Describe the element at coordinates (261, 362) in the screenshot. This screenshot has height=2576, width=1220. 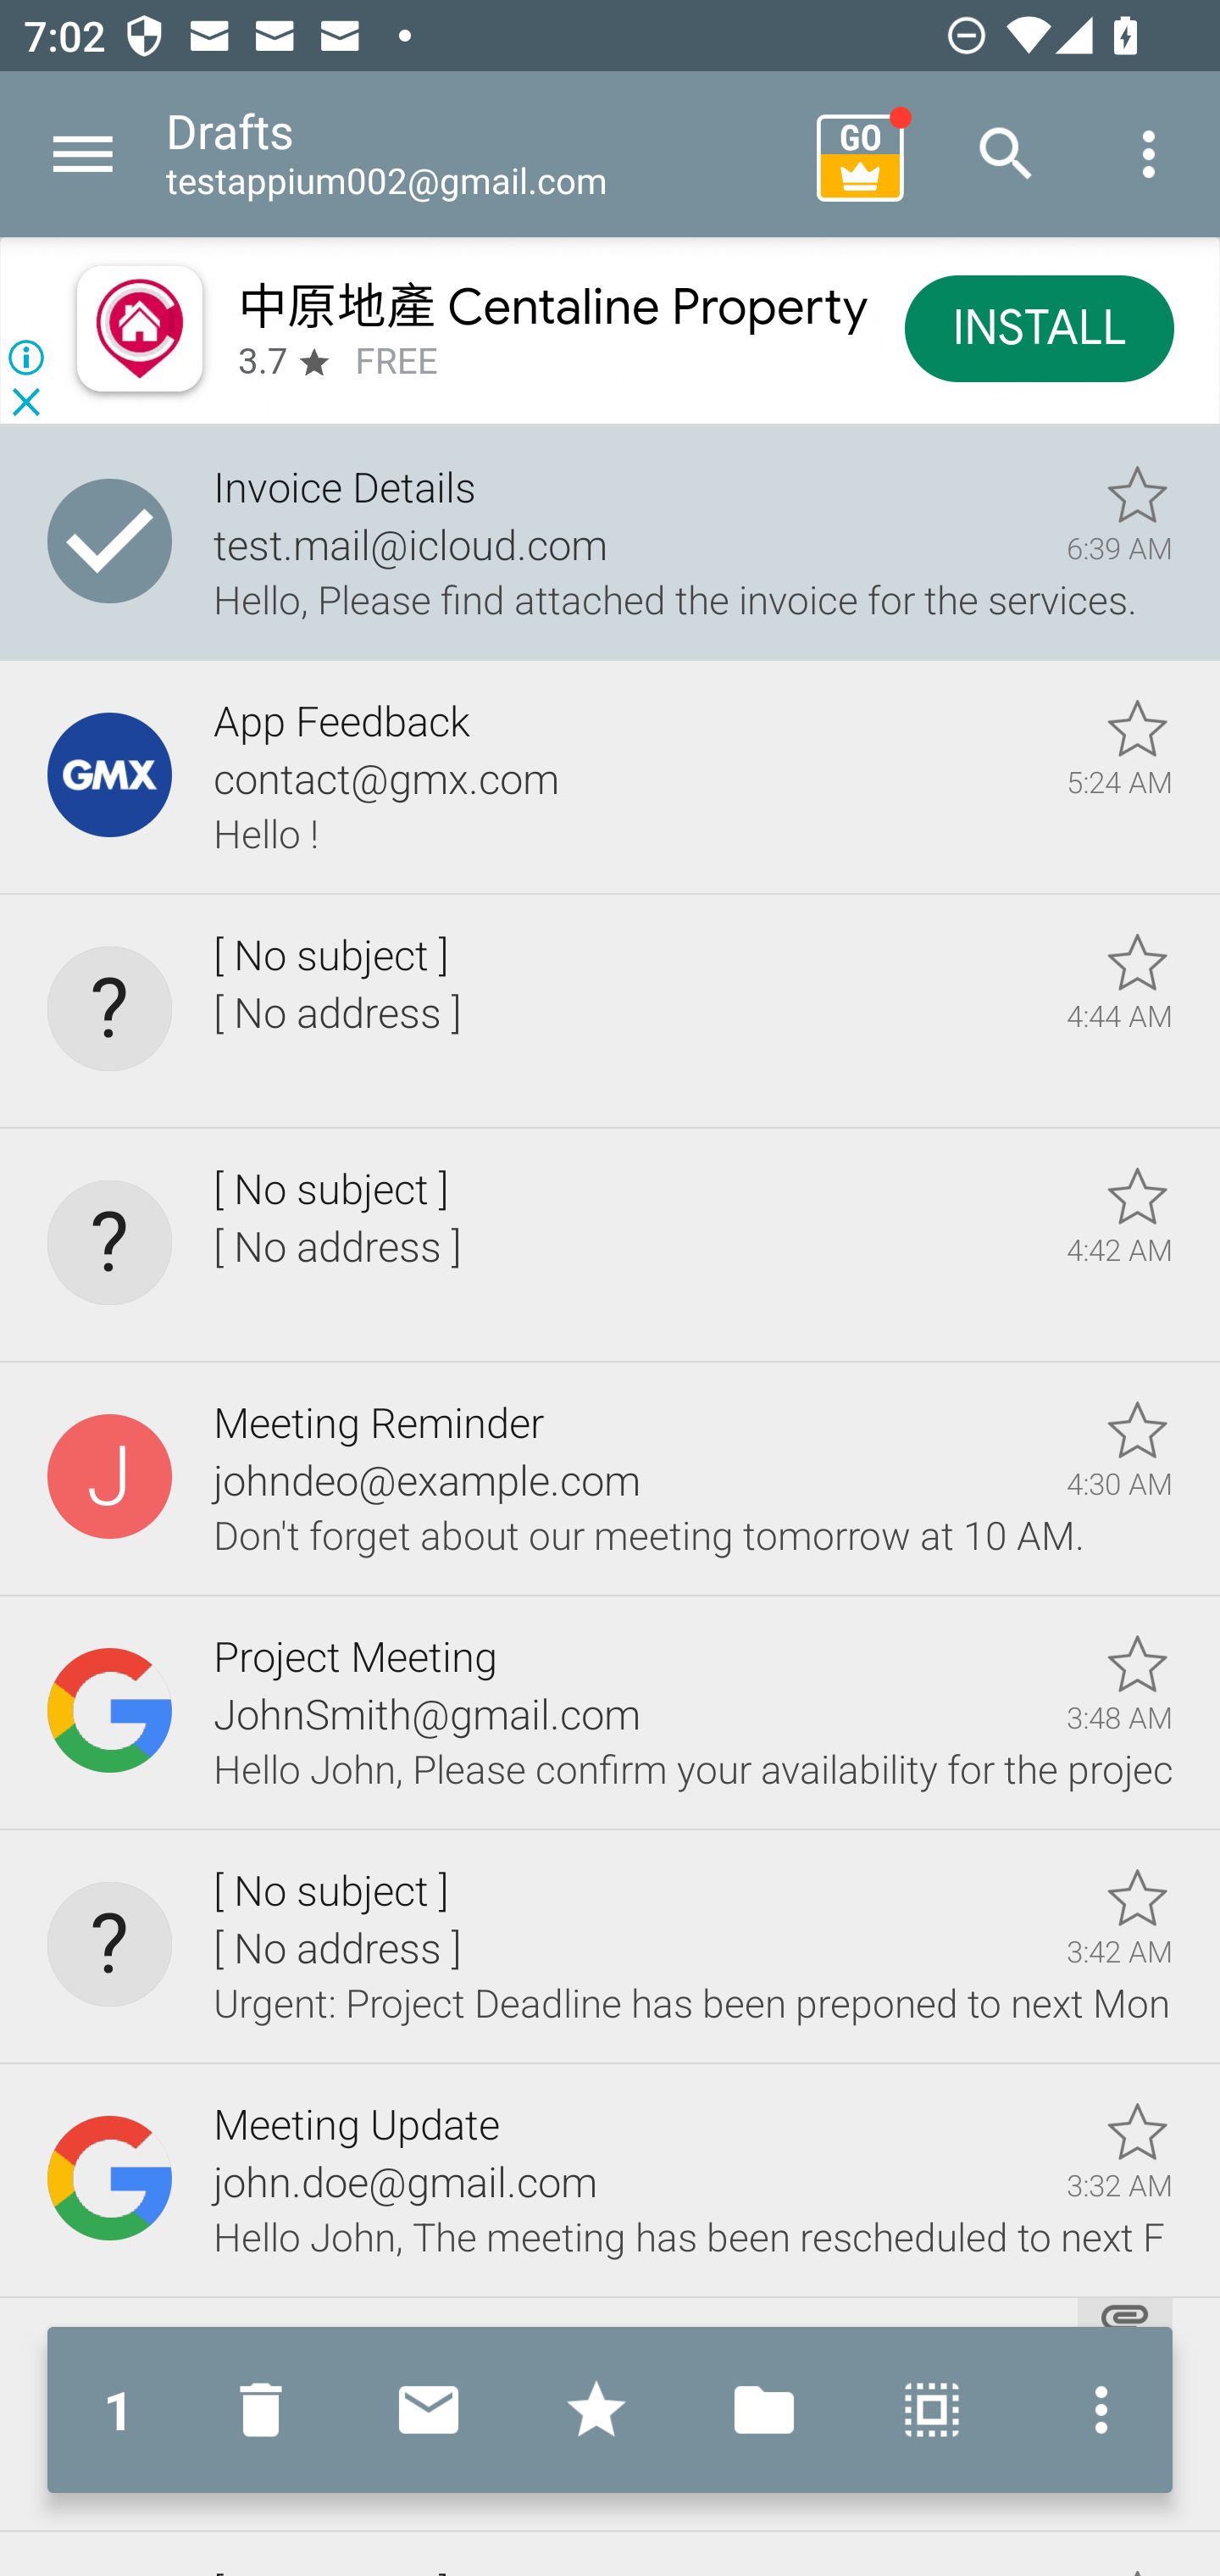
I see `3.7` at that location.